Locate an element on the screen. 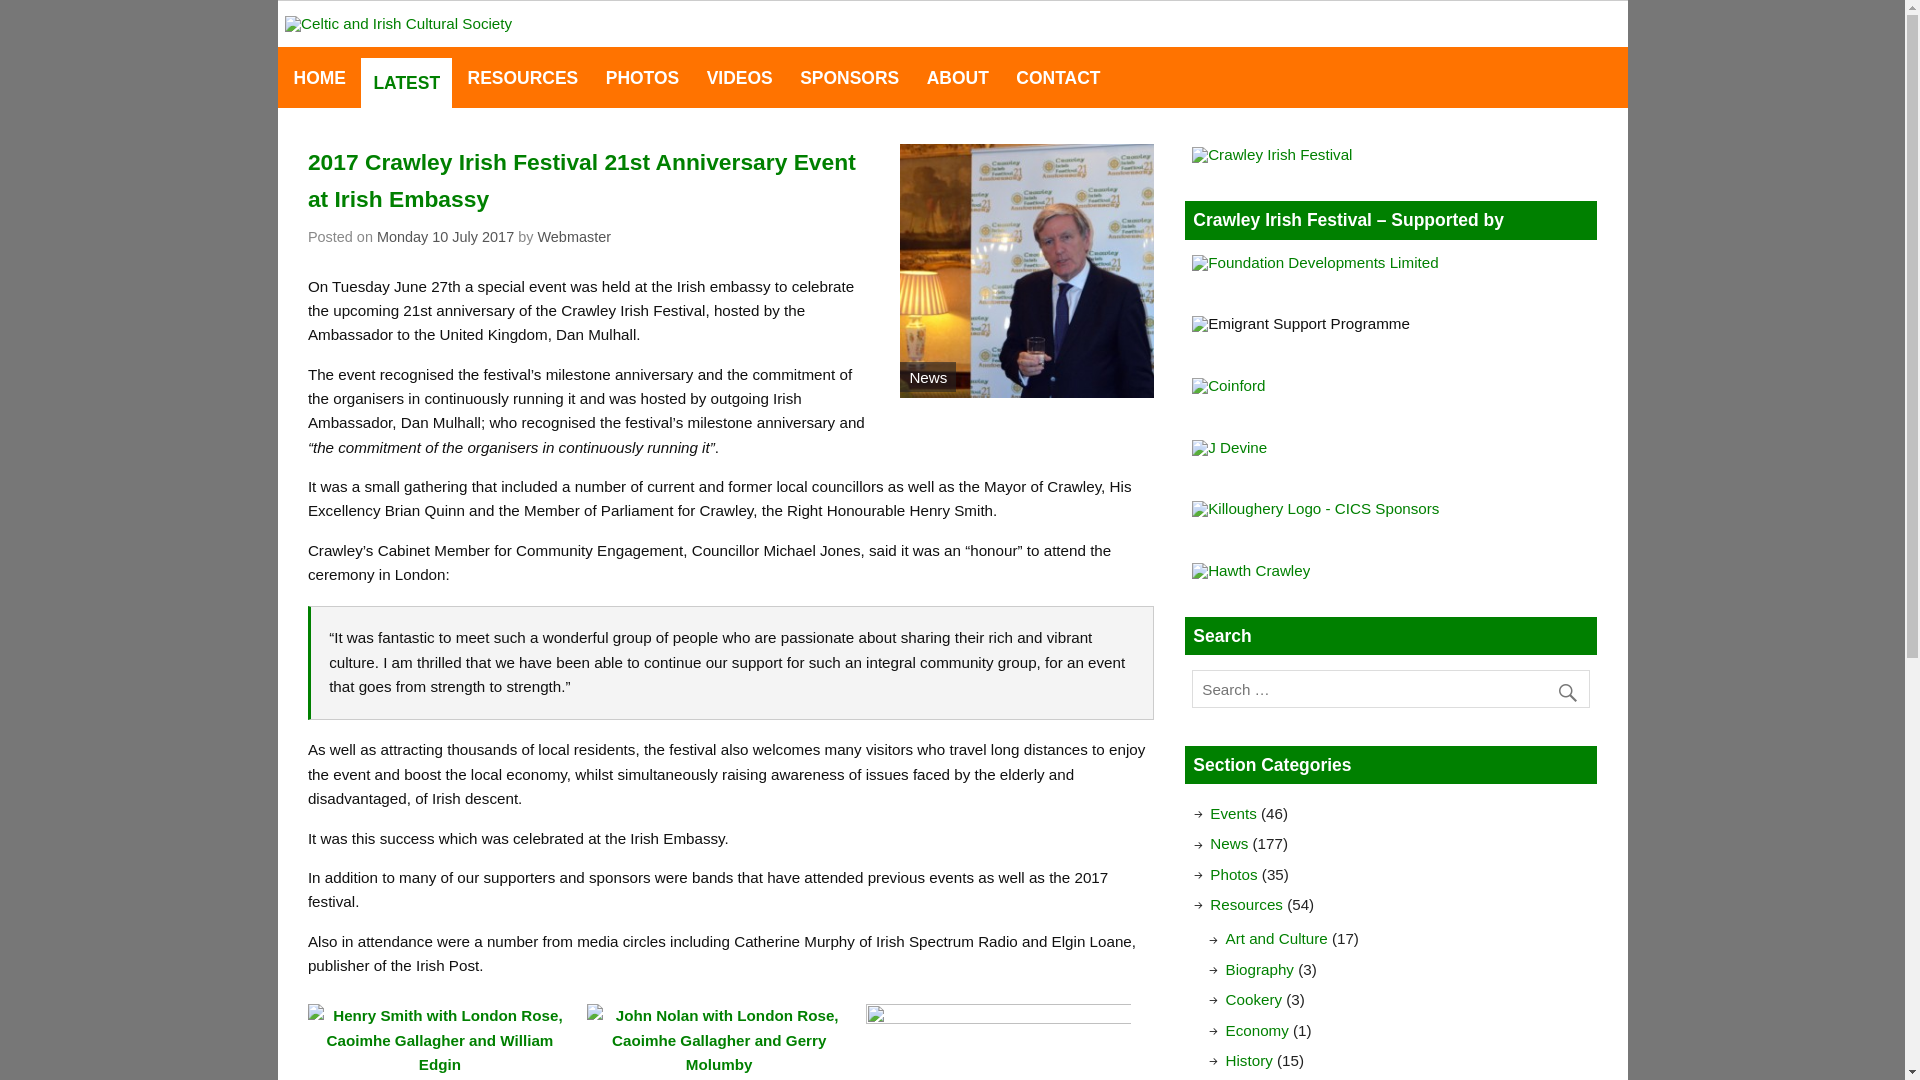 This screenshot has width=1920, height=1080. Economy is located at coordinates (1257, 1030).